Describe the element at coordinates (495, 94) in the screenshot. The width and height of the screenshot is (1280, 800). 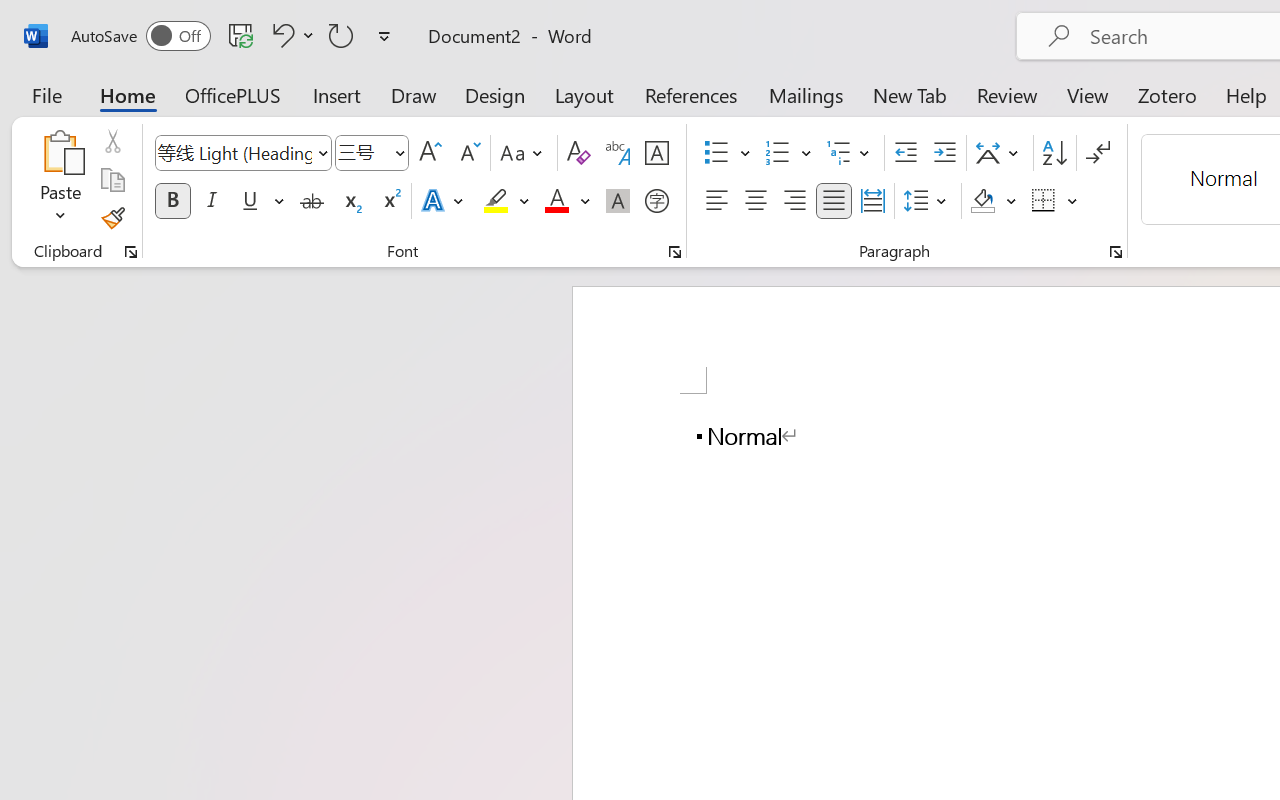
I see `Design` at that location.